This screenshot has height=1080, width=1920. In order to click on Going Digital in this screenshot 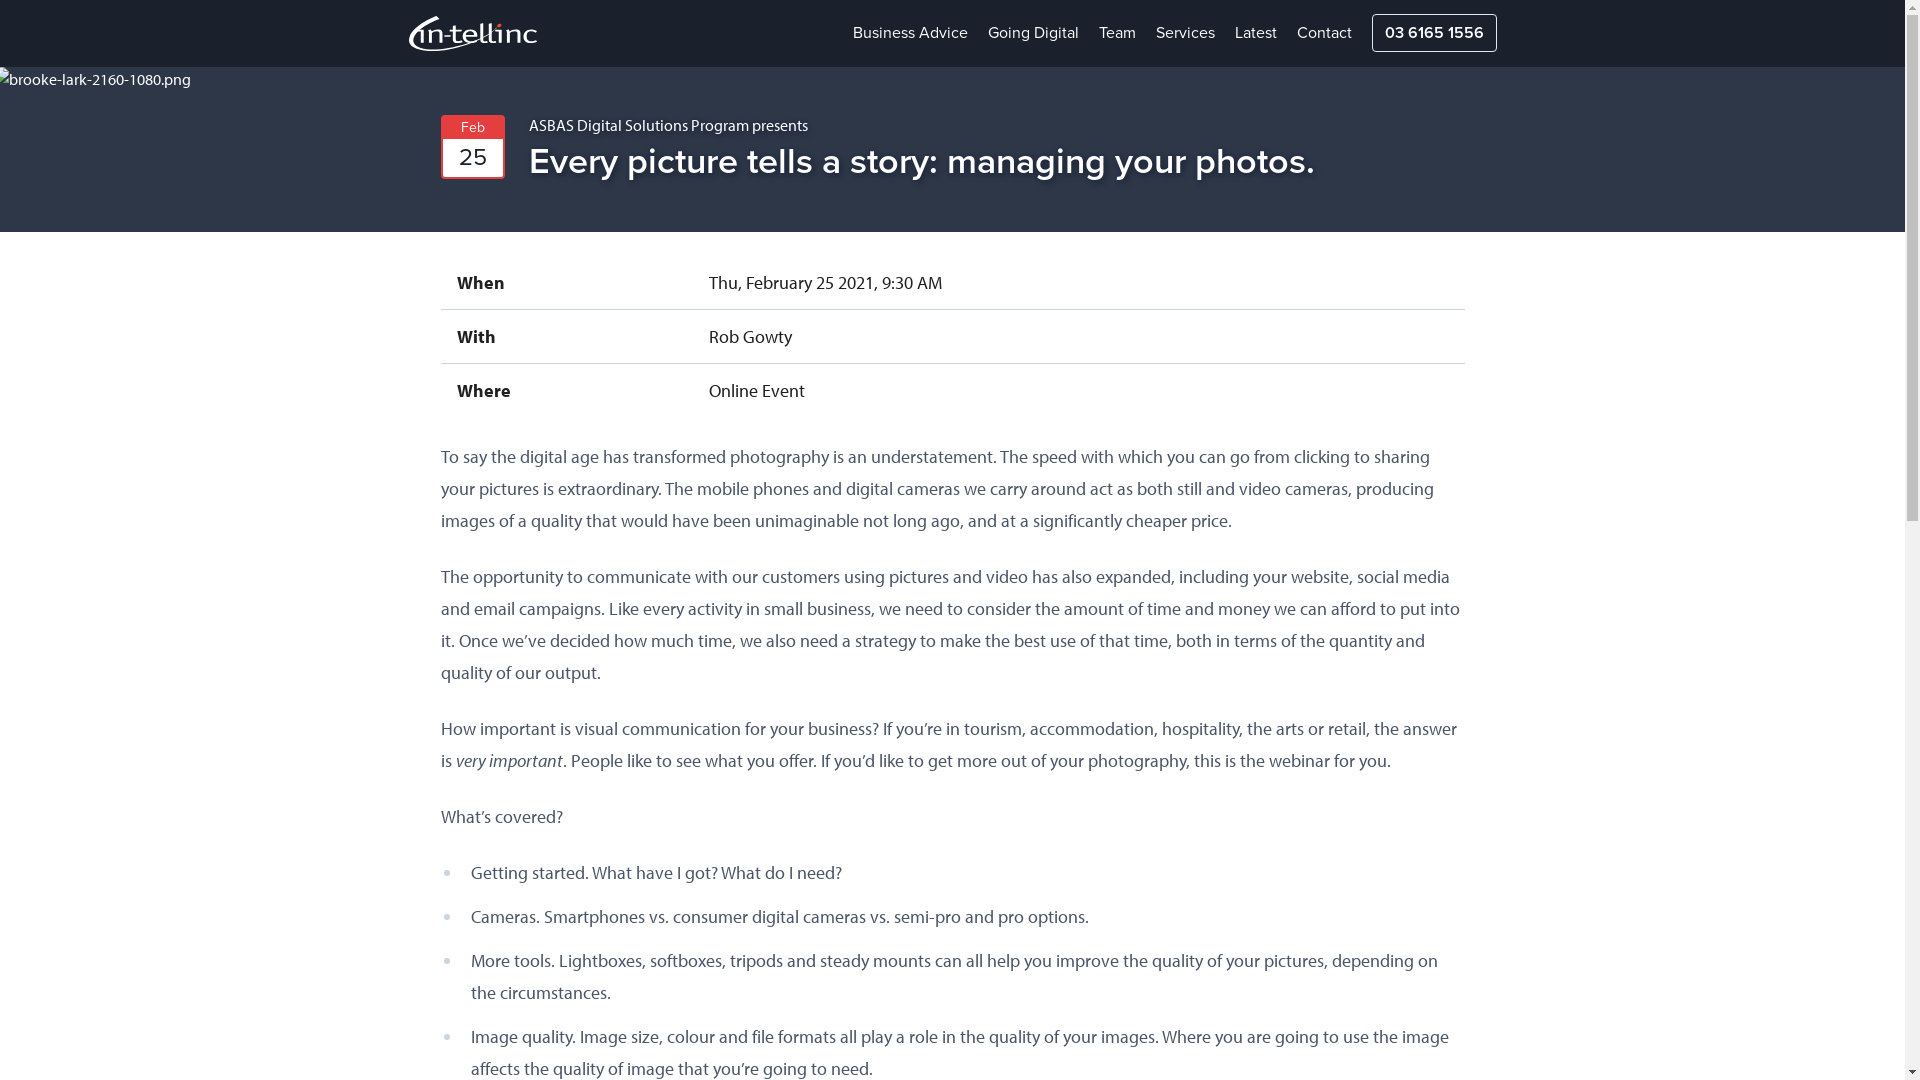, I will do `click(1033, 33)`.